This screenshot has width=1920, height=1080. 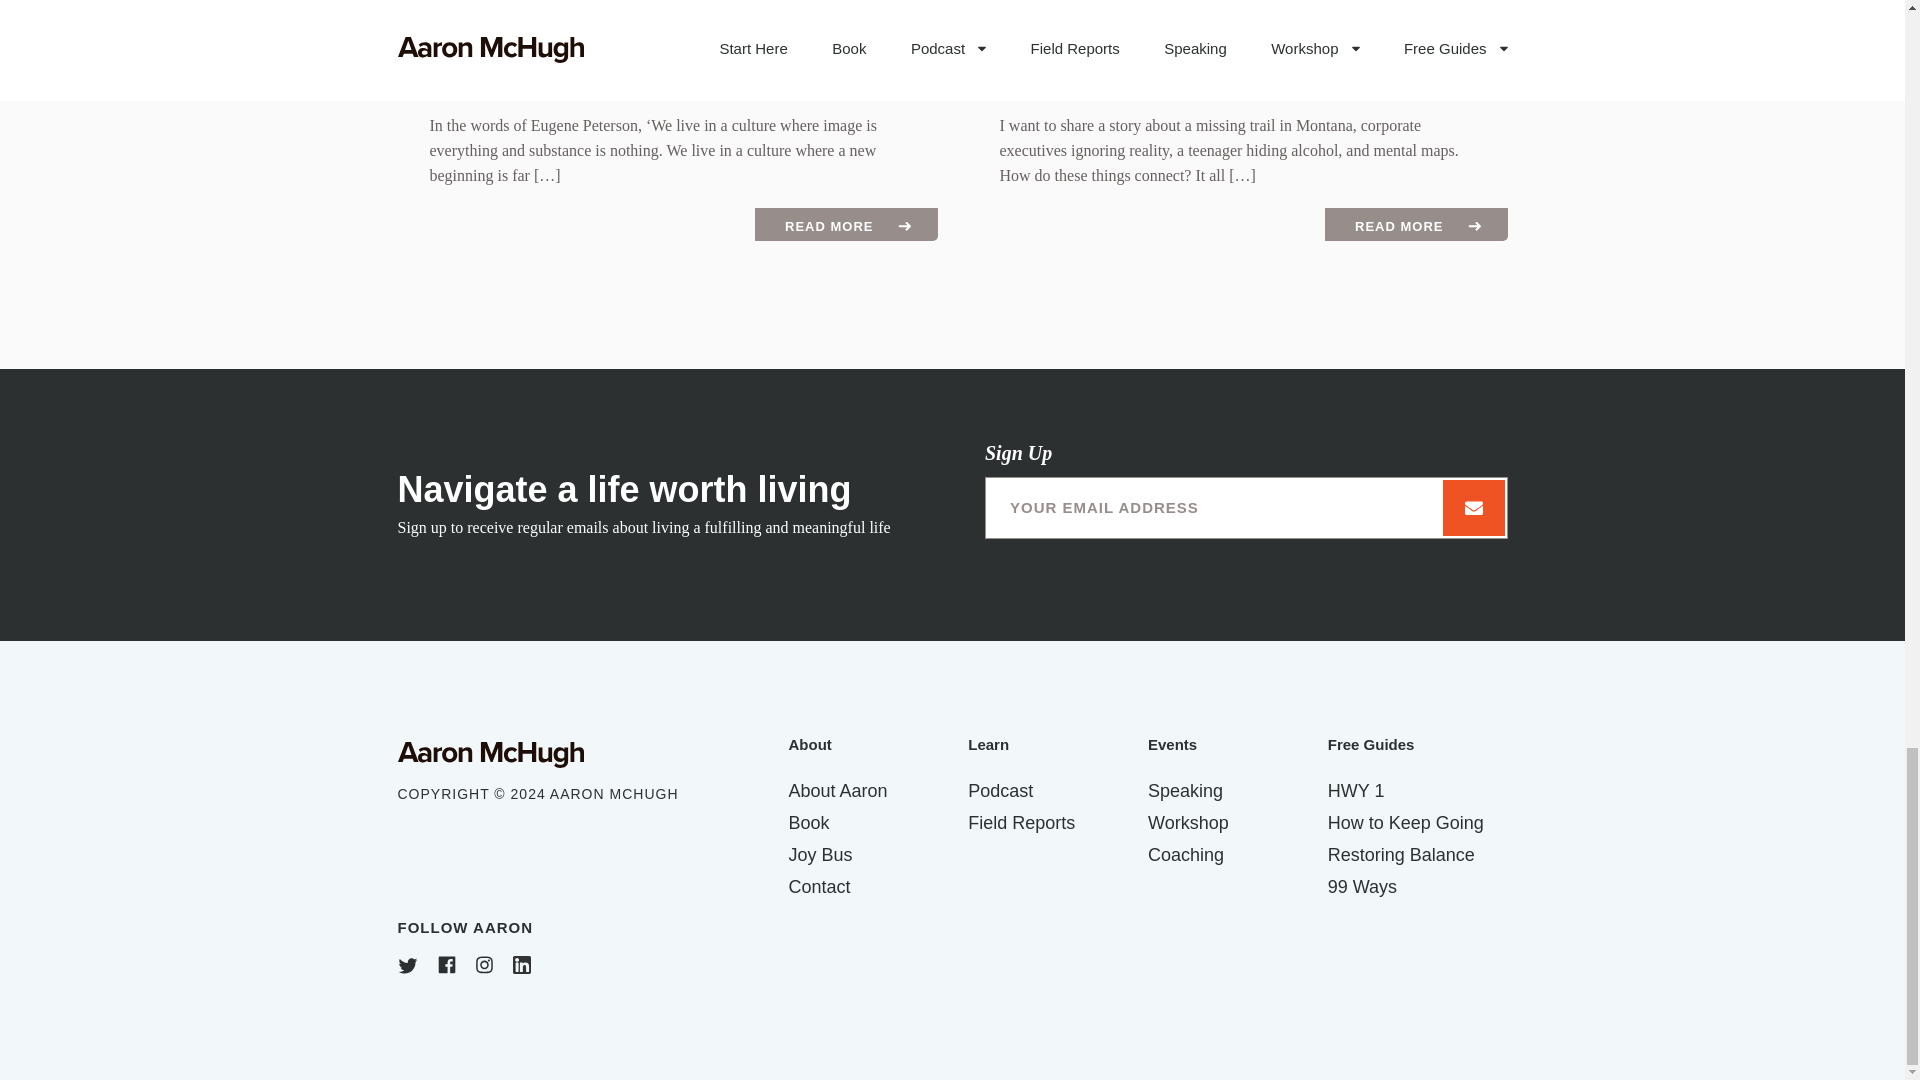 I want to click on Joy Bus, so click(x=820, y=854).